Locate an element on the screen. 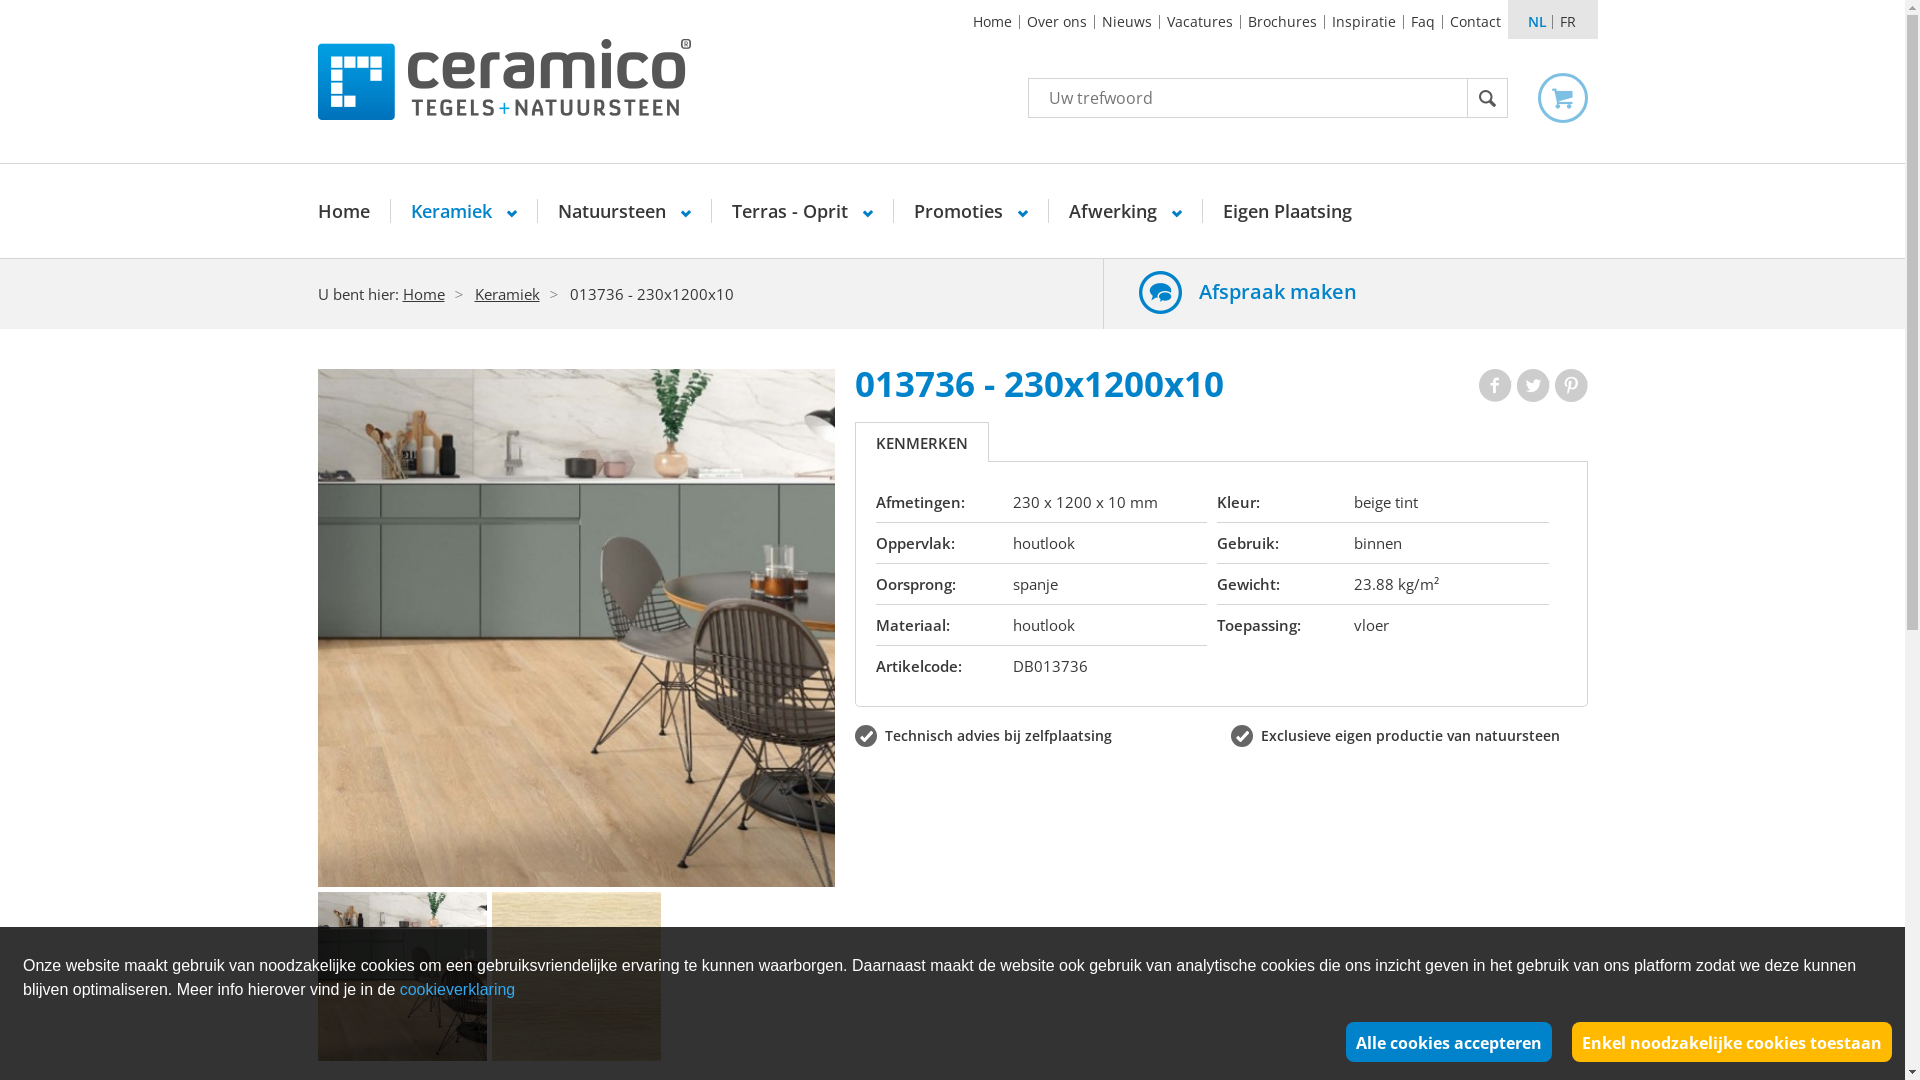 The height and width of the screenshot is (1080, 1920). Pinterest is located at coordinates (1570, 386).